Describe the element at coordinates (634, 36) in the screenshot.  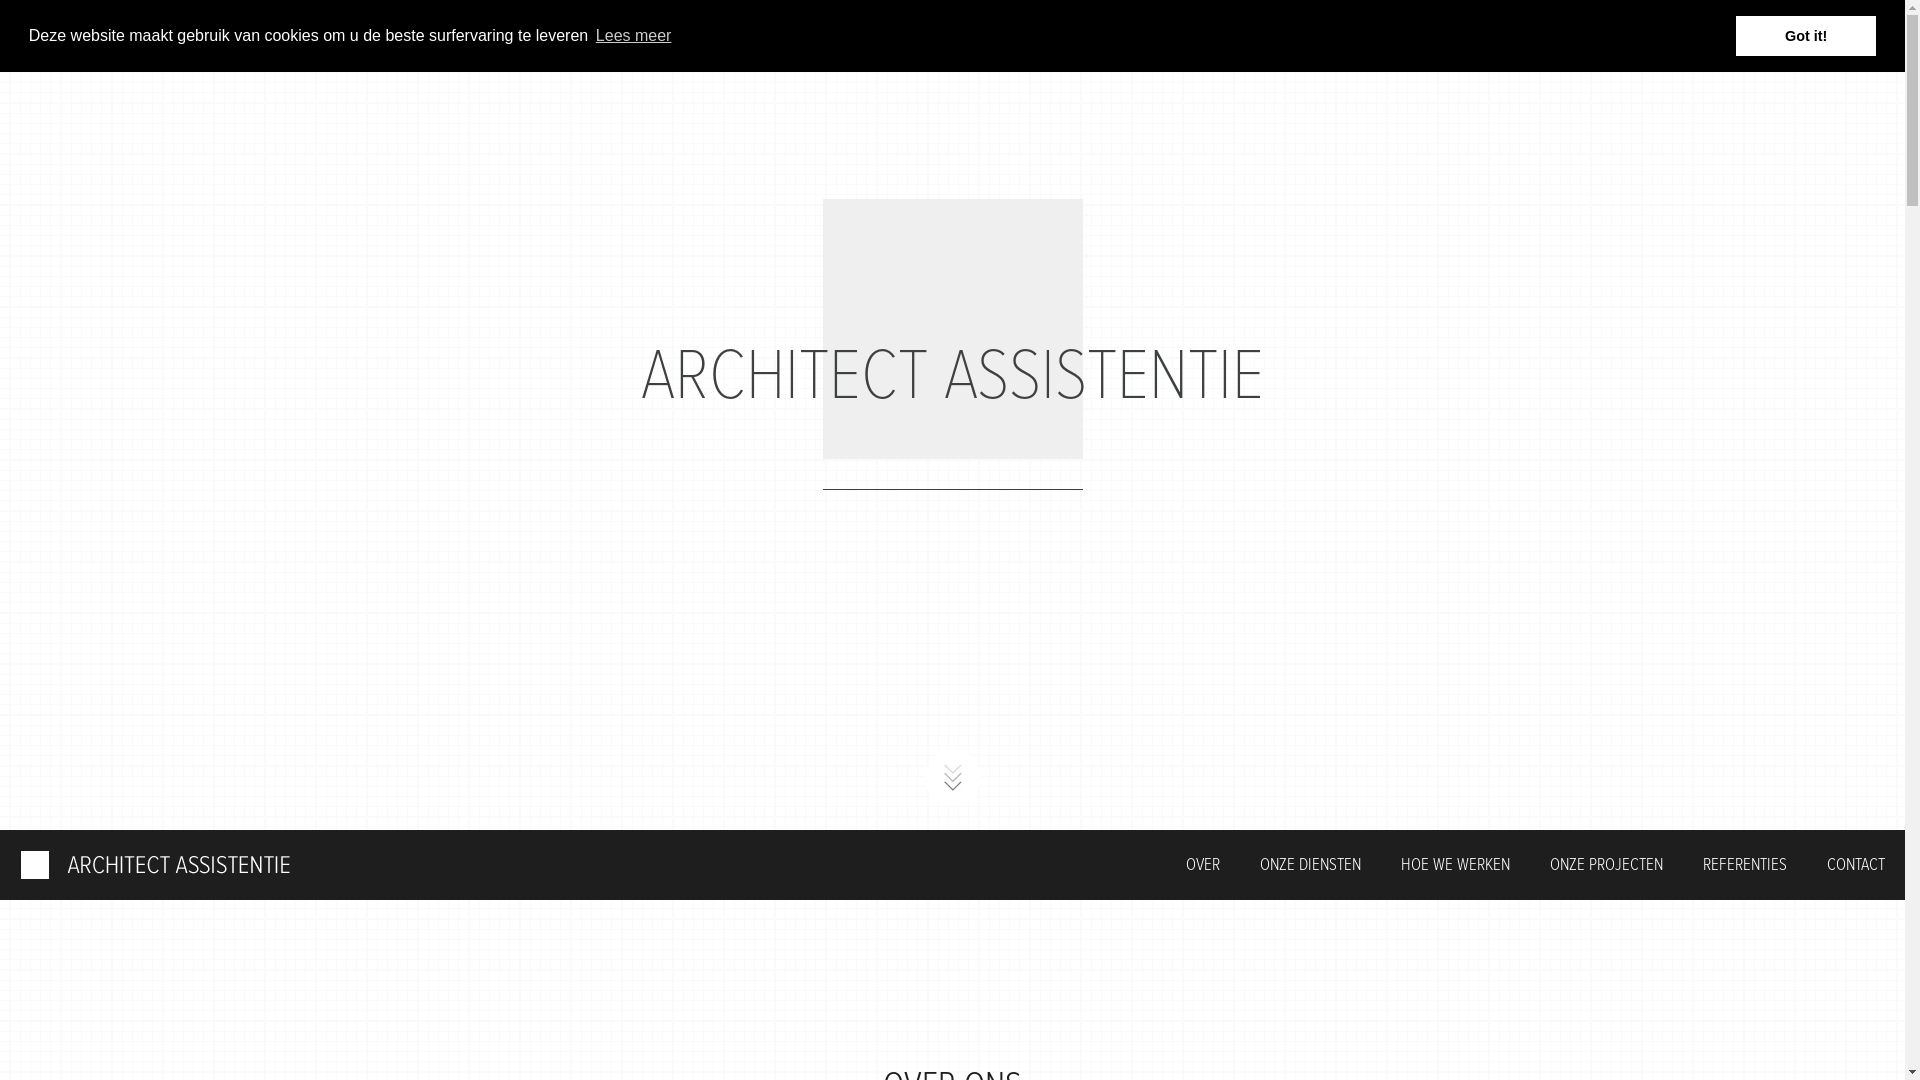
I see `Lees meer` at that location.